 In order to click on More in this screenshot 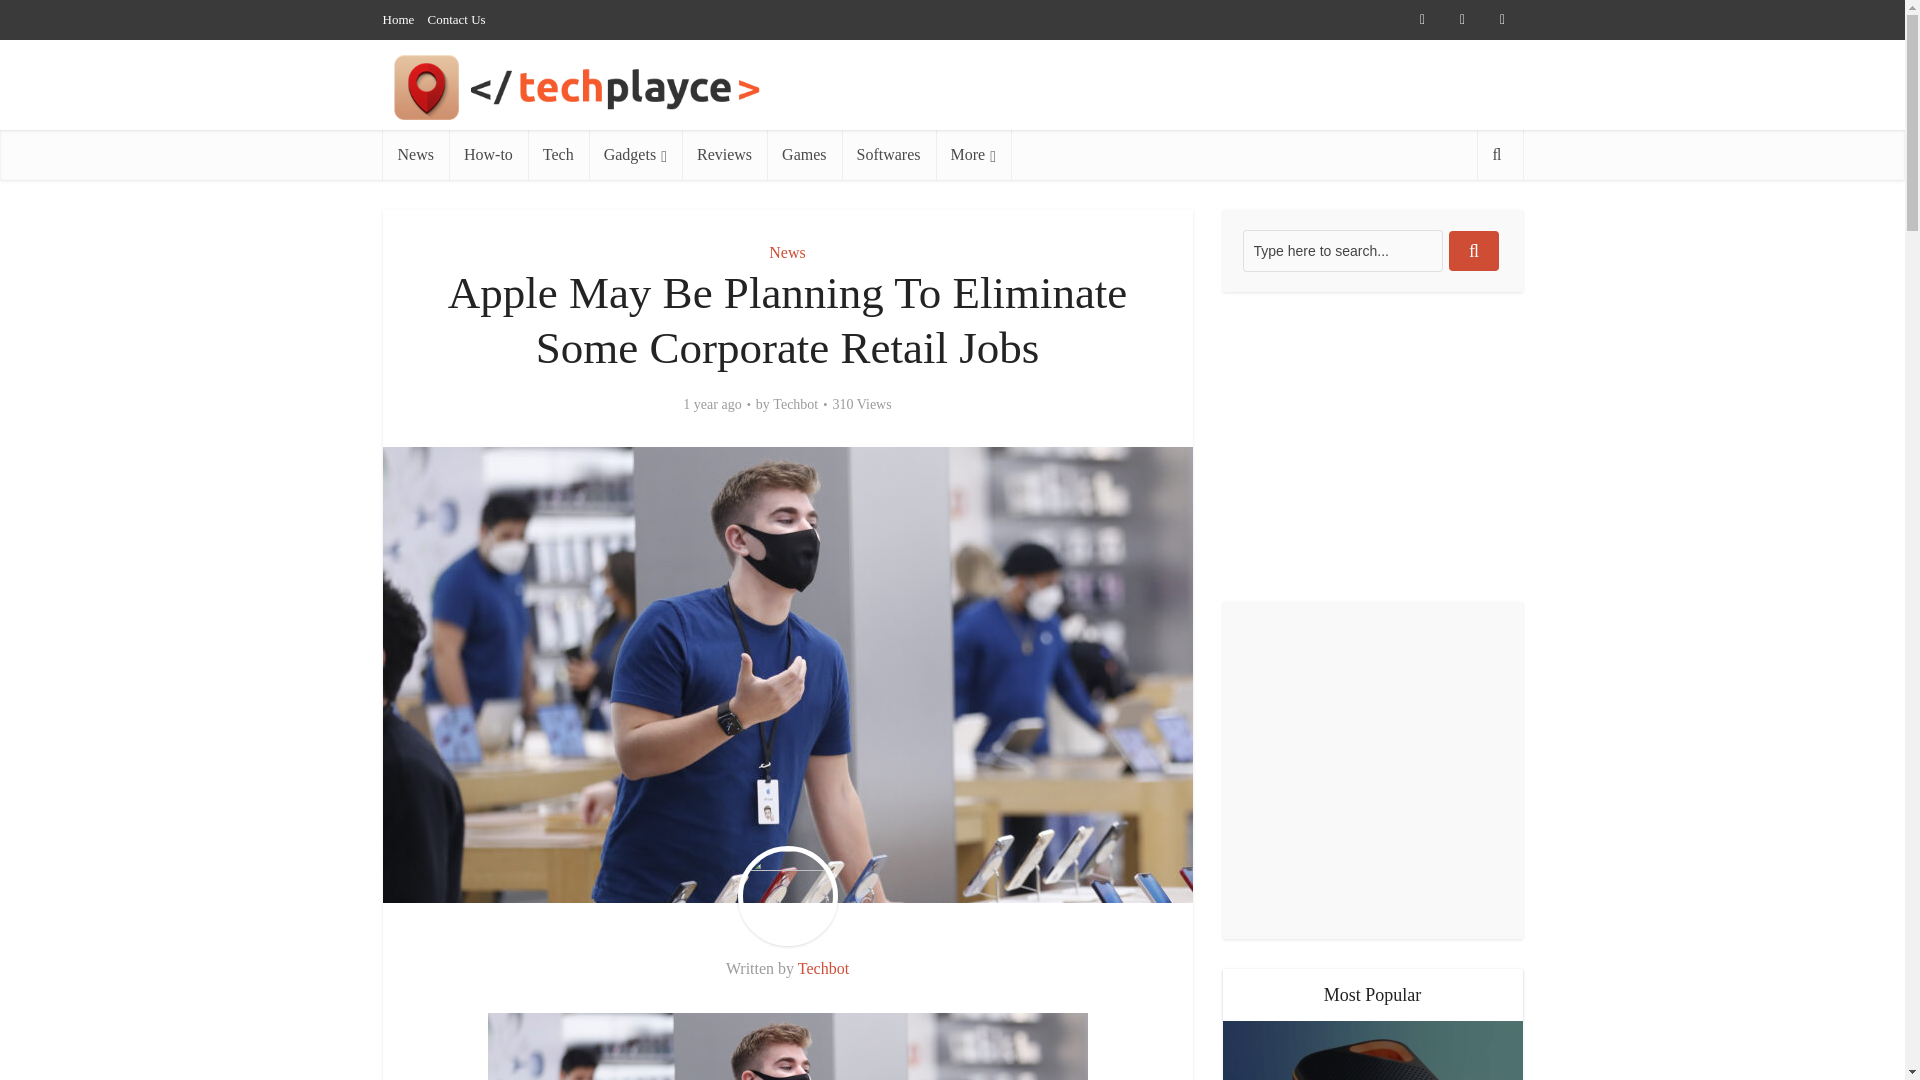, I will do `click(974, 154)`.